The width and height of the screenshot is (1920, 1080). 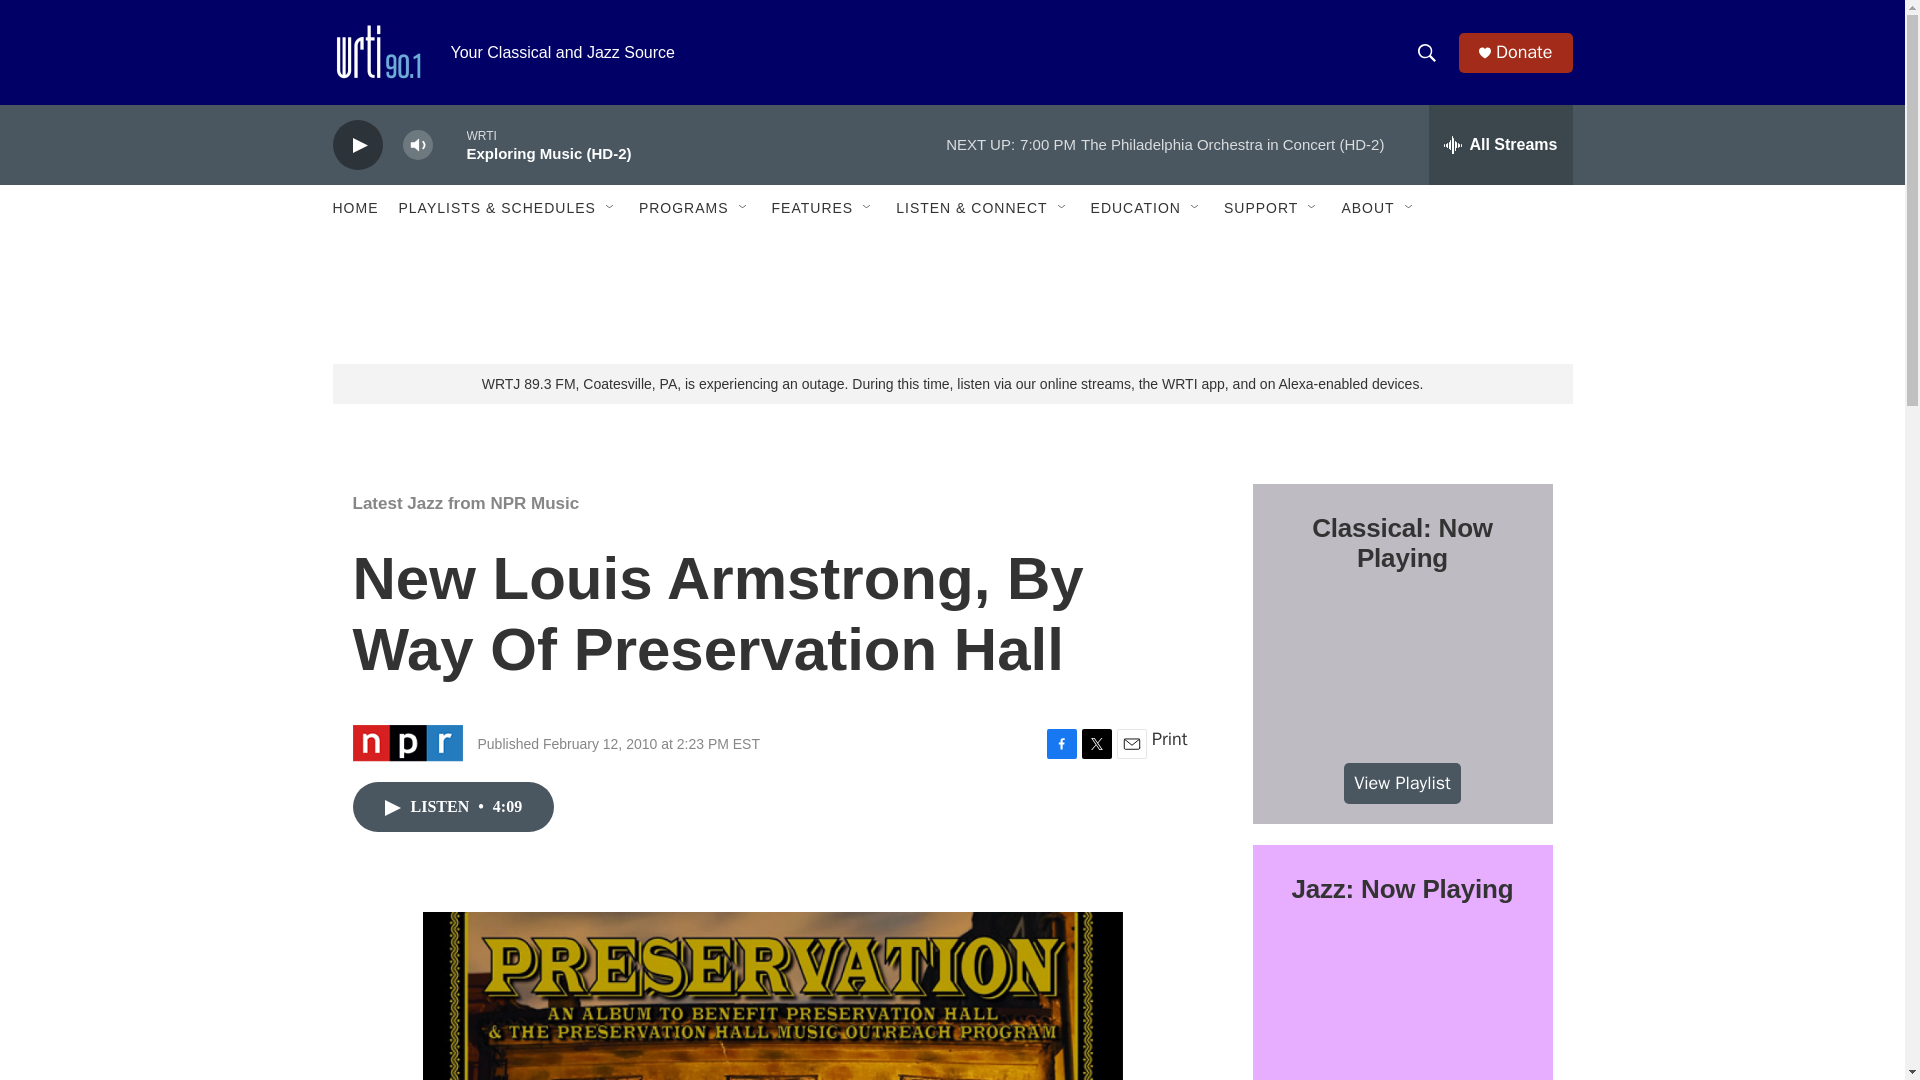 I want to click on 3rd party ad content, so click(x=953, y=298).